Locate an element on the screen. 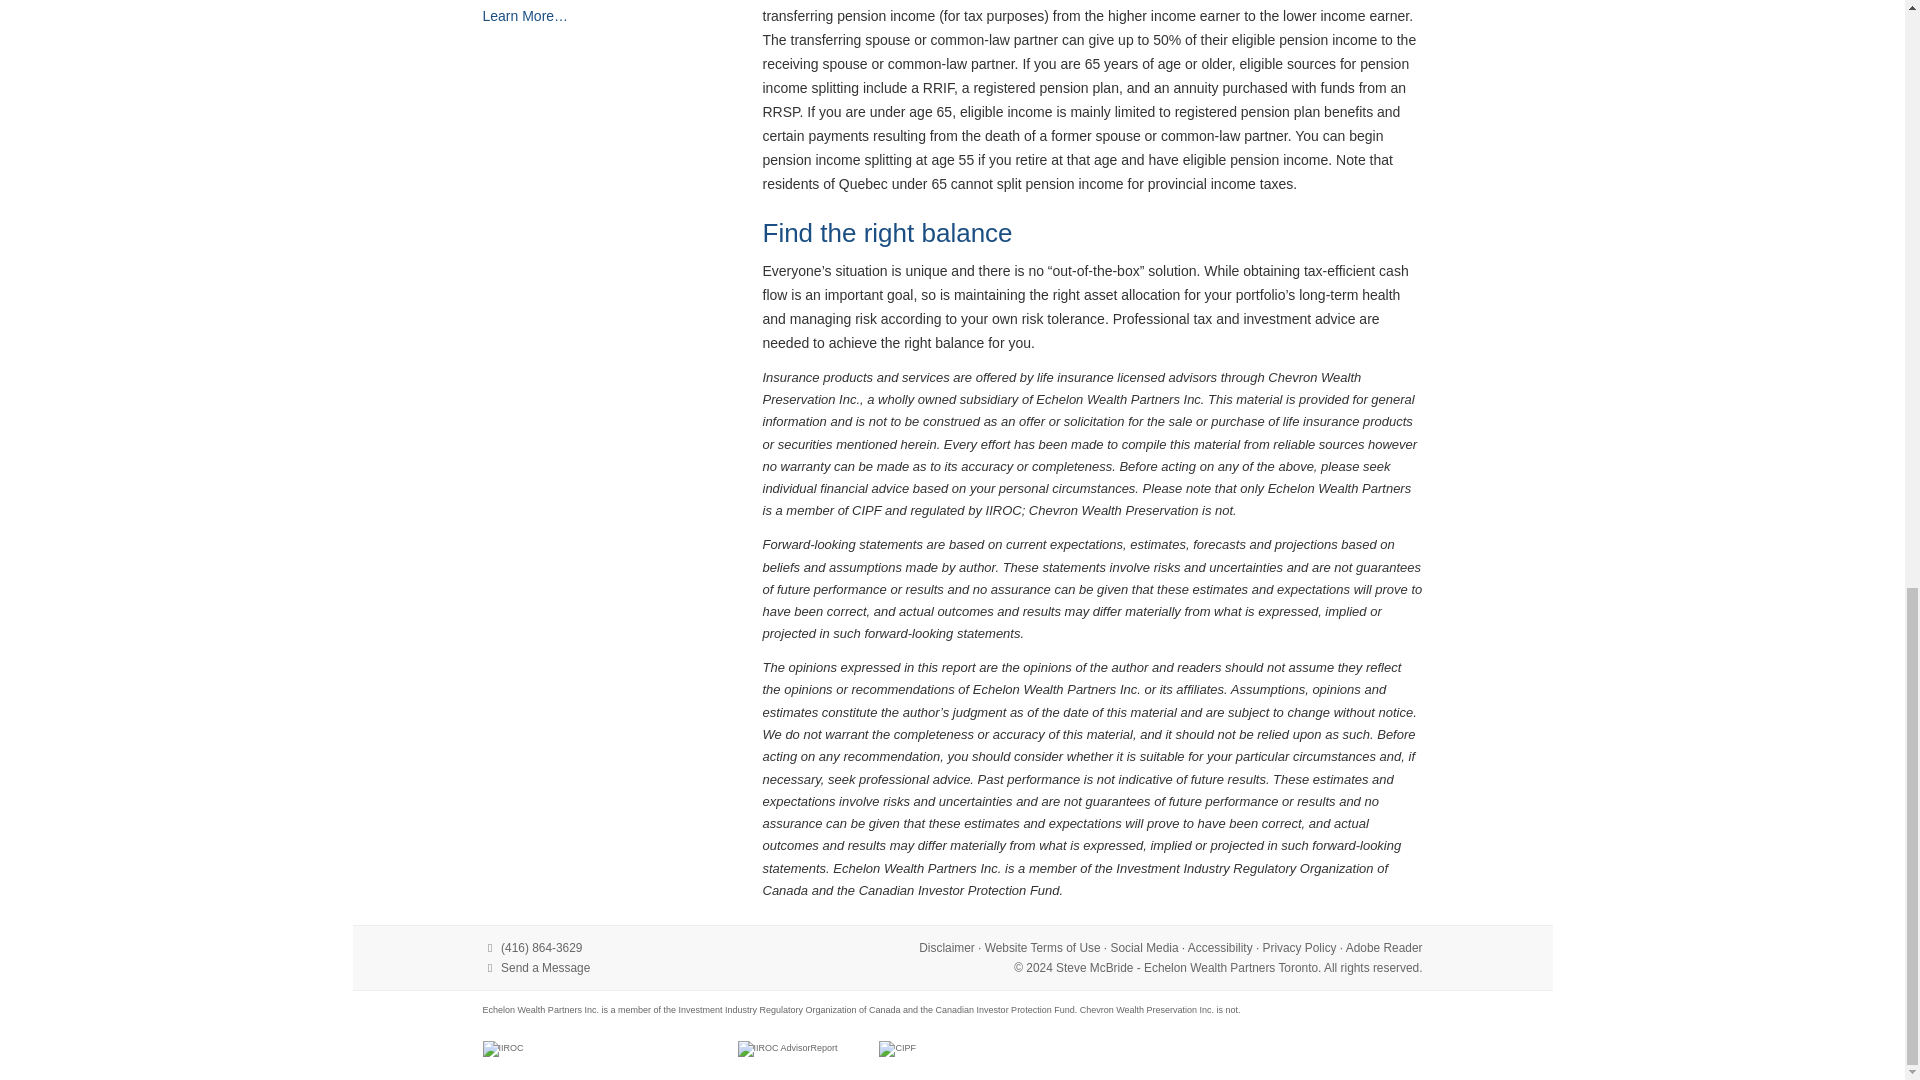 This screenshot has height=1080, width=1920. Send a Message is located at coordinates (545, 968).